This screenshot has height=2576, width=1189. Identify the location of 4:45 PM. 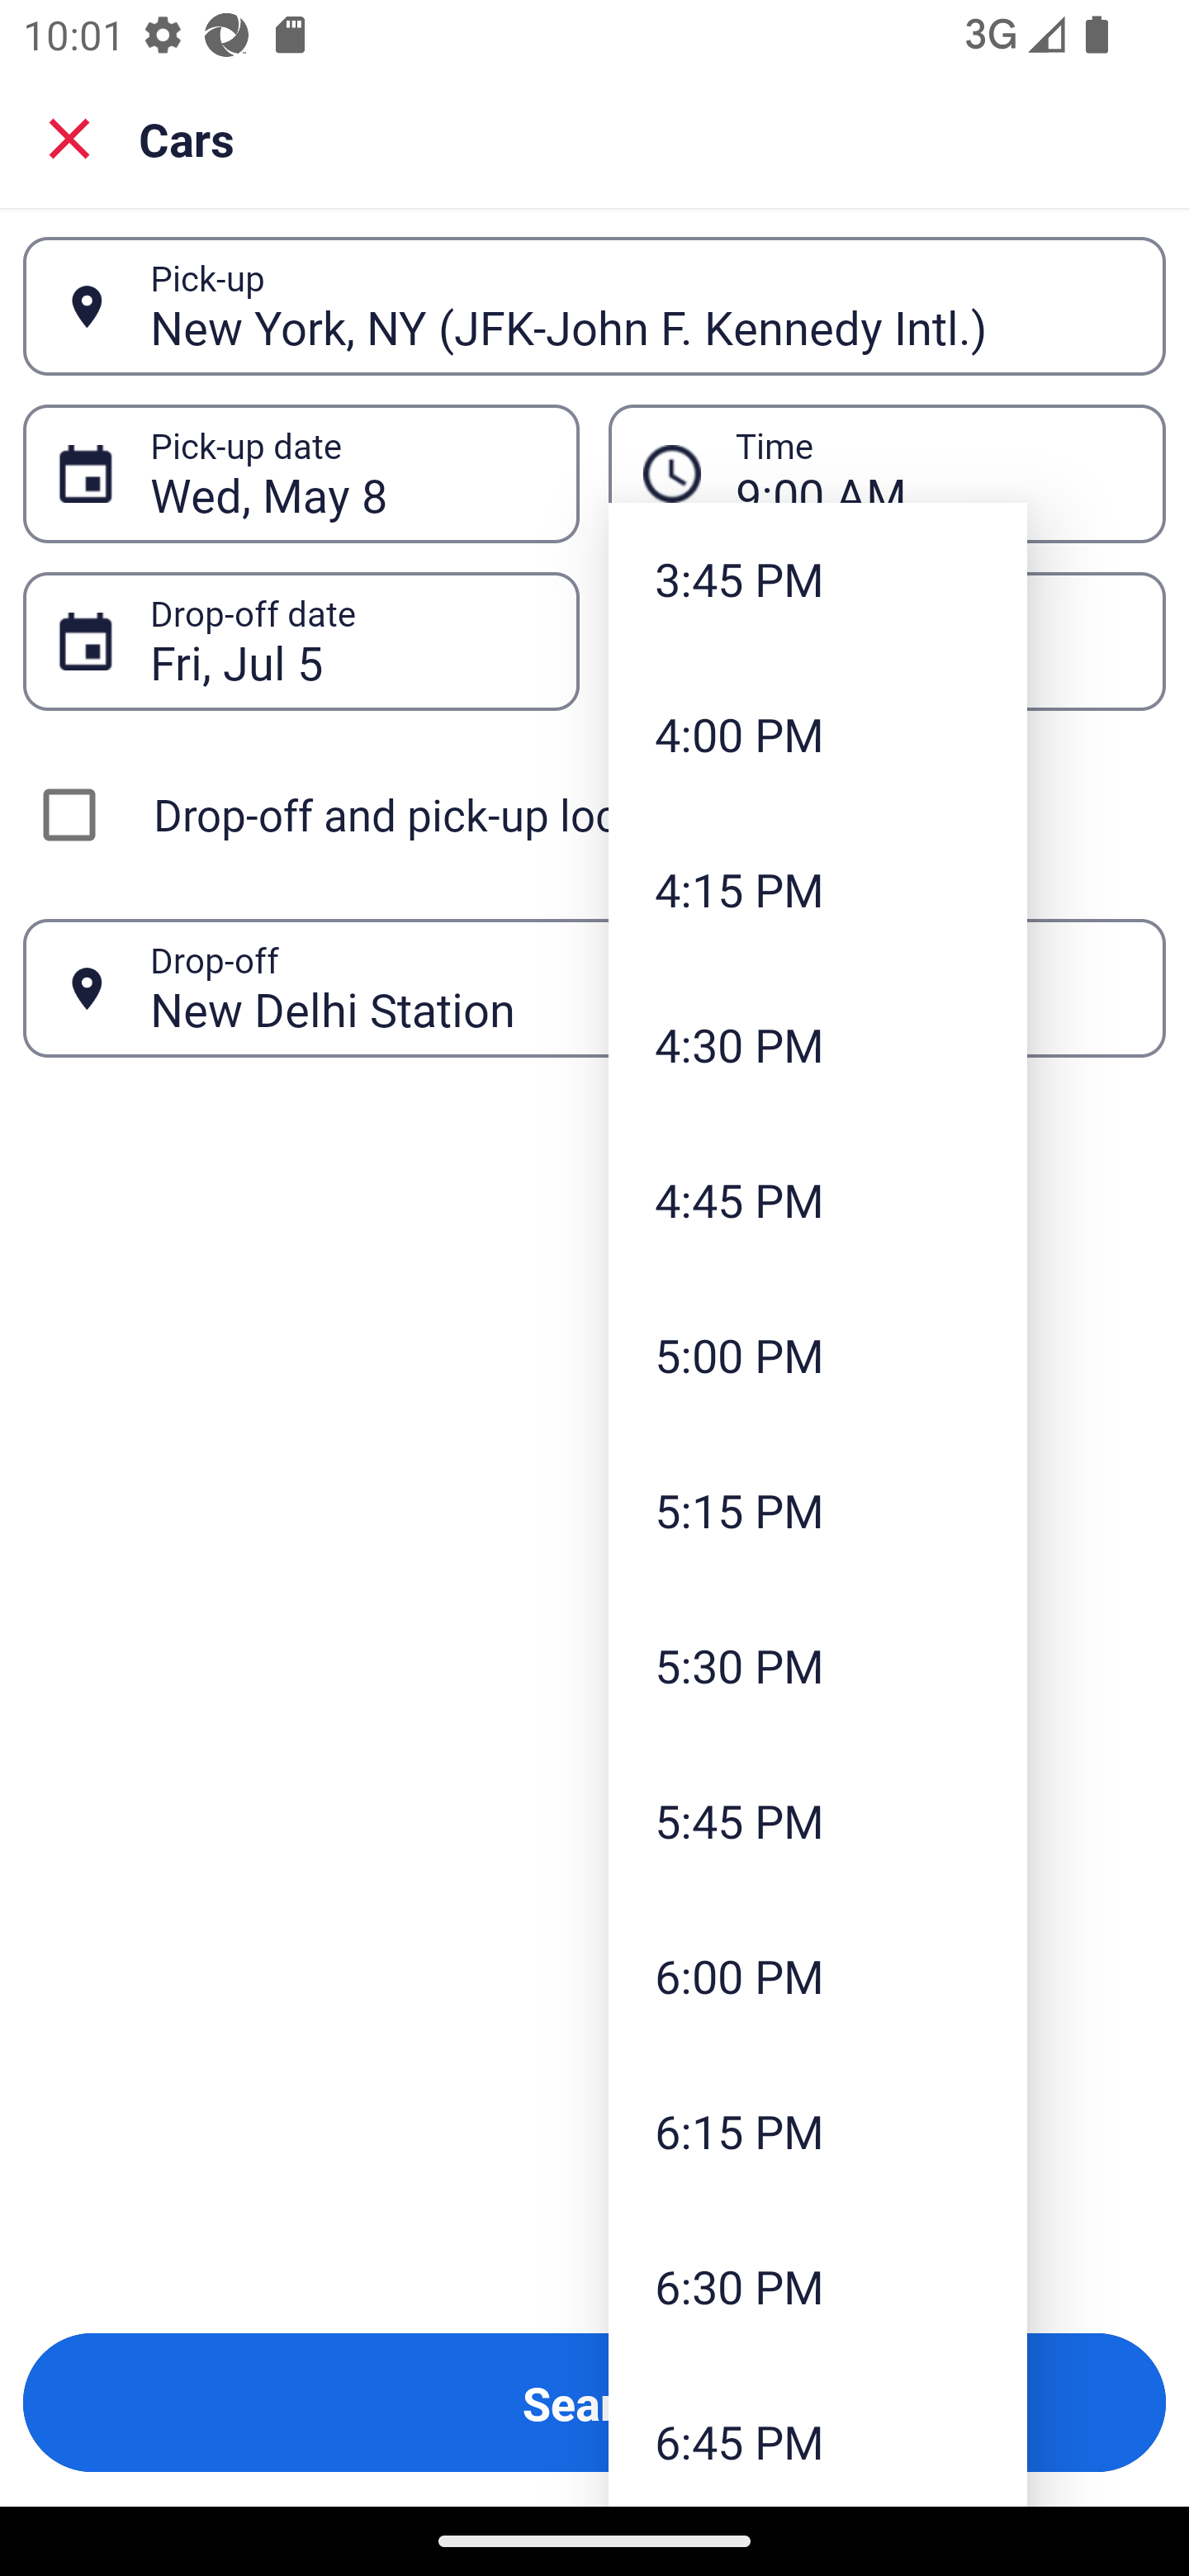
(817, 1200).